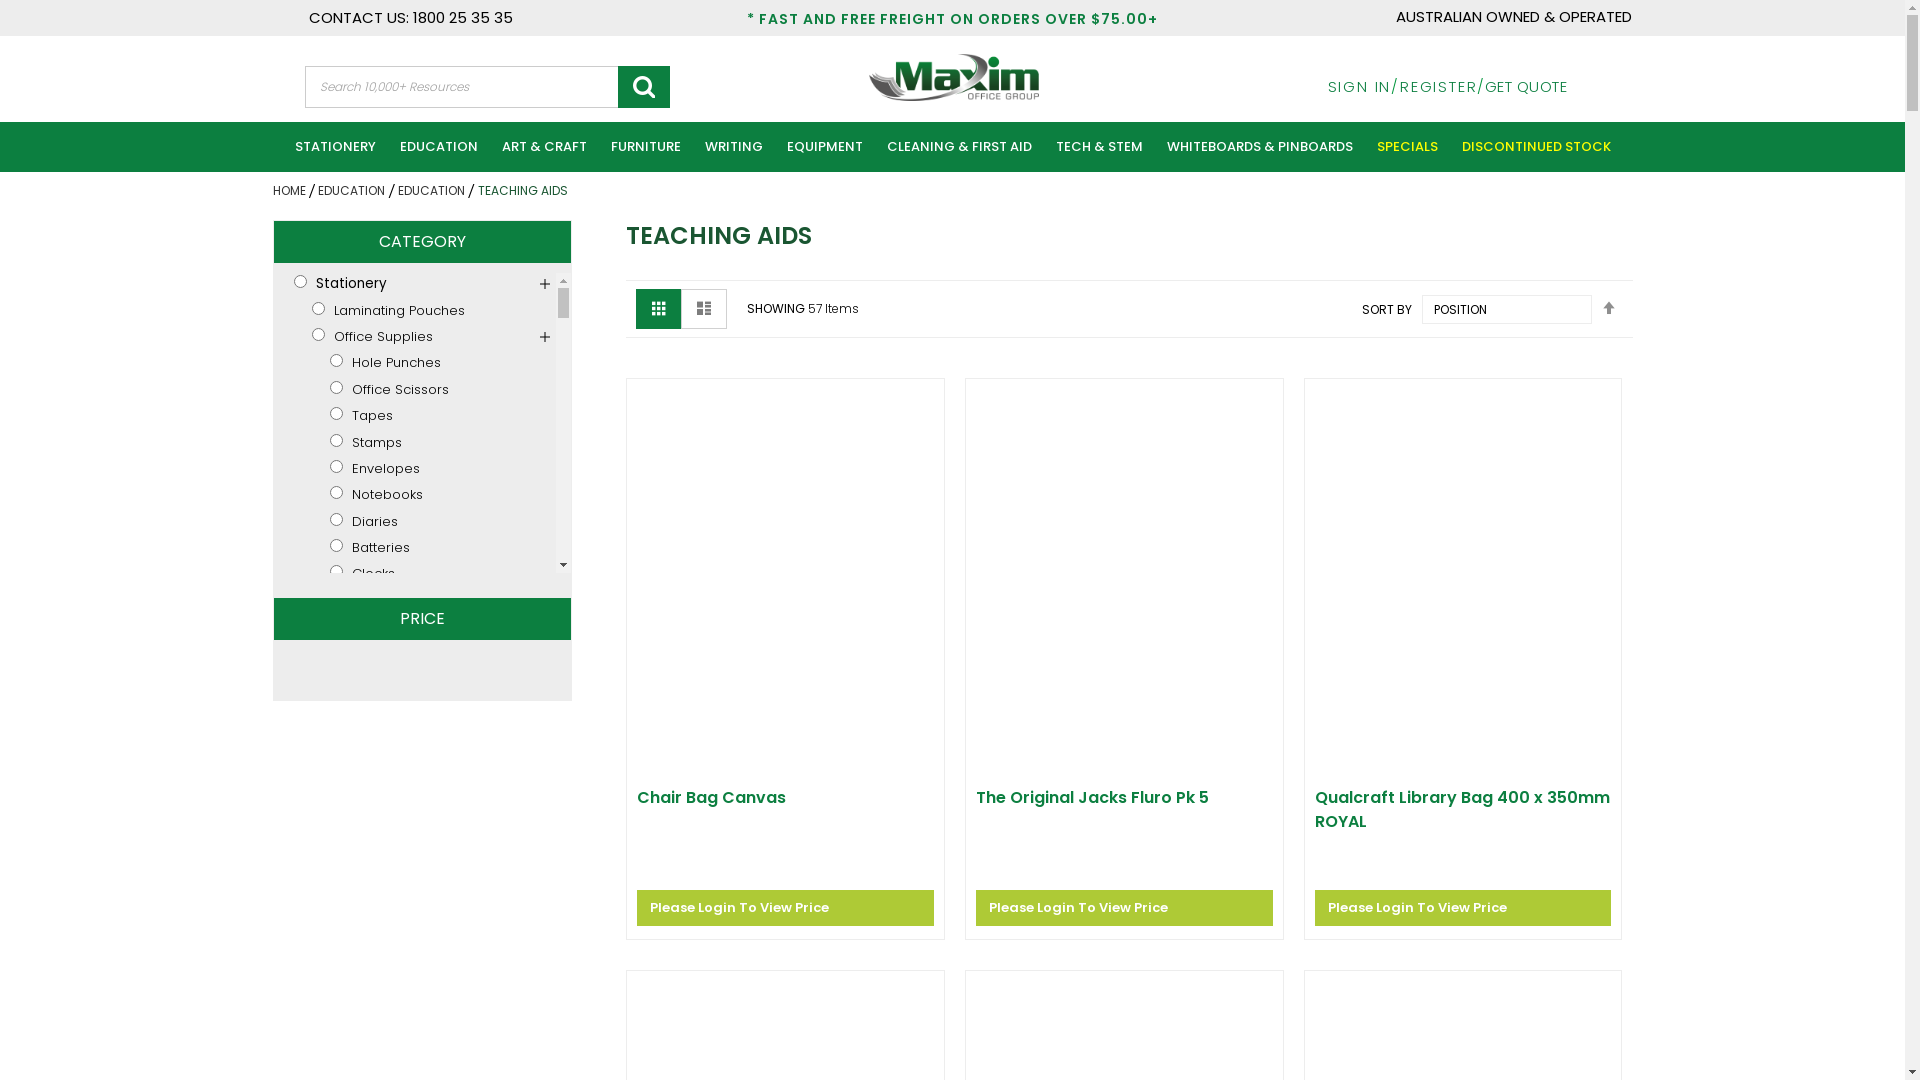 The height and width of the screenshot is (1080, 1920). Describe the element at coordinates (420, 310) in the screenshot. I see `Laminating Pouches` at that location.